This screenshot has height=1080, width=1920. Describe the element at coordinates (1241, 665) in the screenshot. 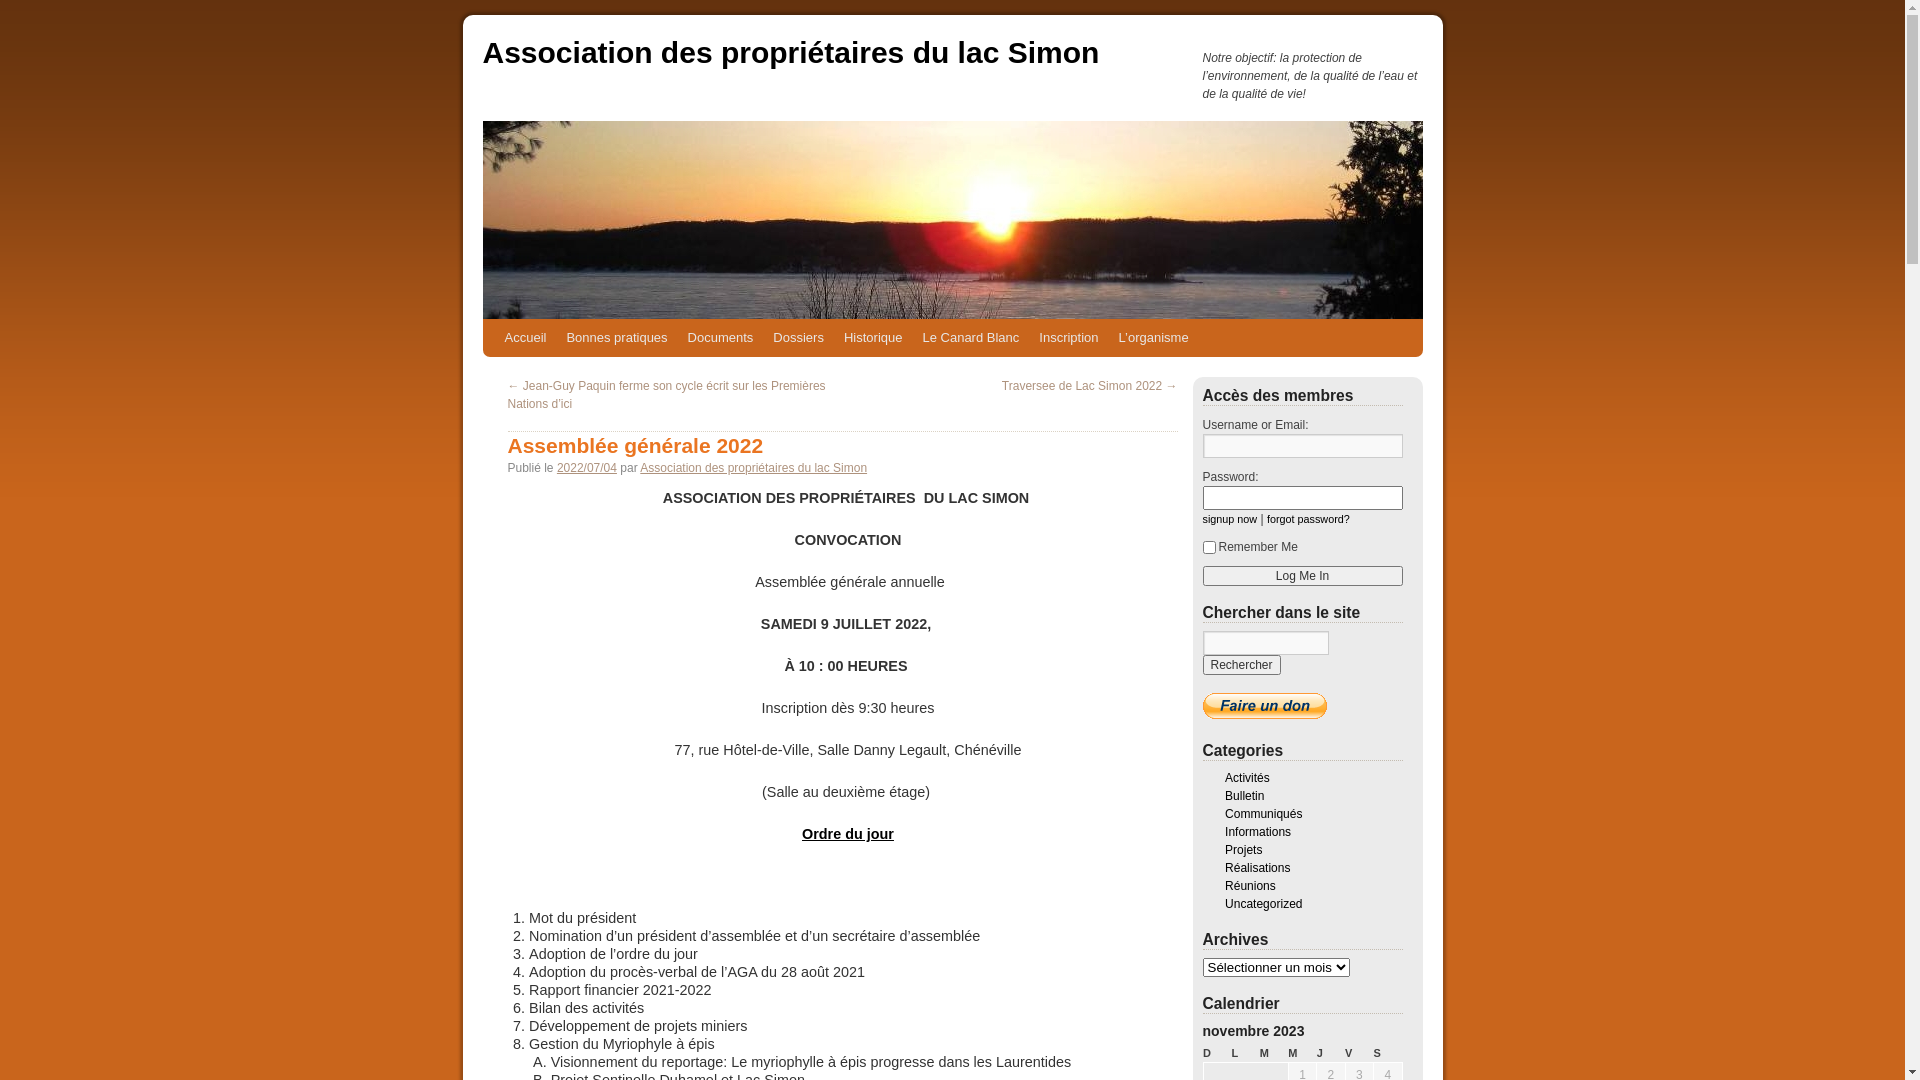

I see `Rechercher` at that location.